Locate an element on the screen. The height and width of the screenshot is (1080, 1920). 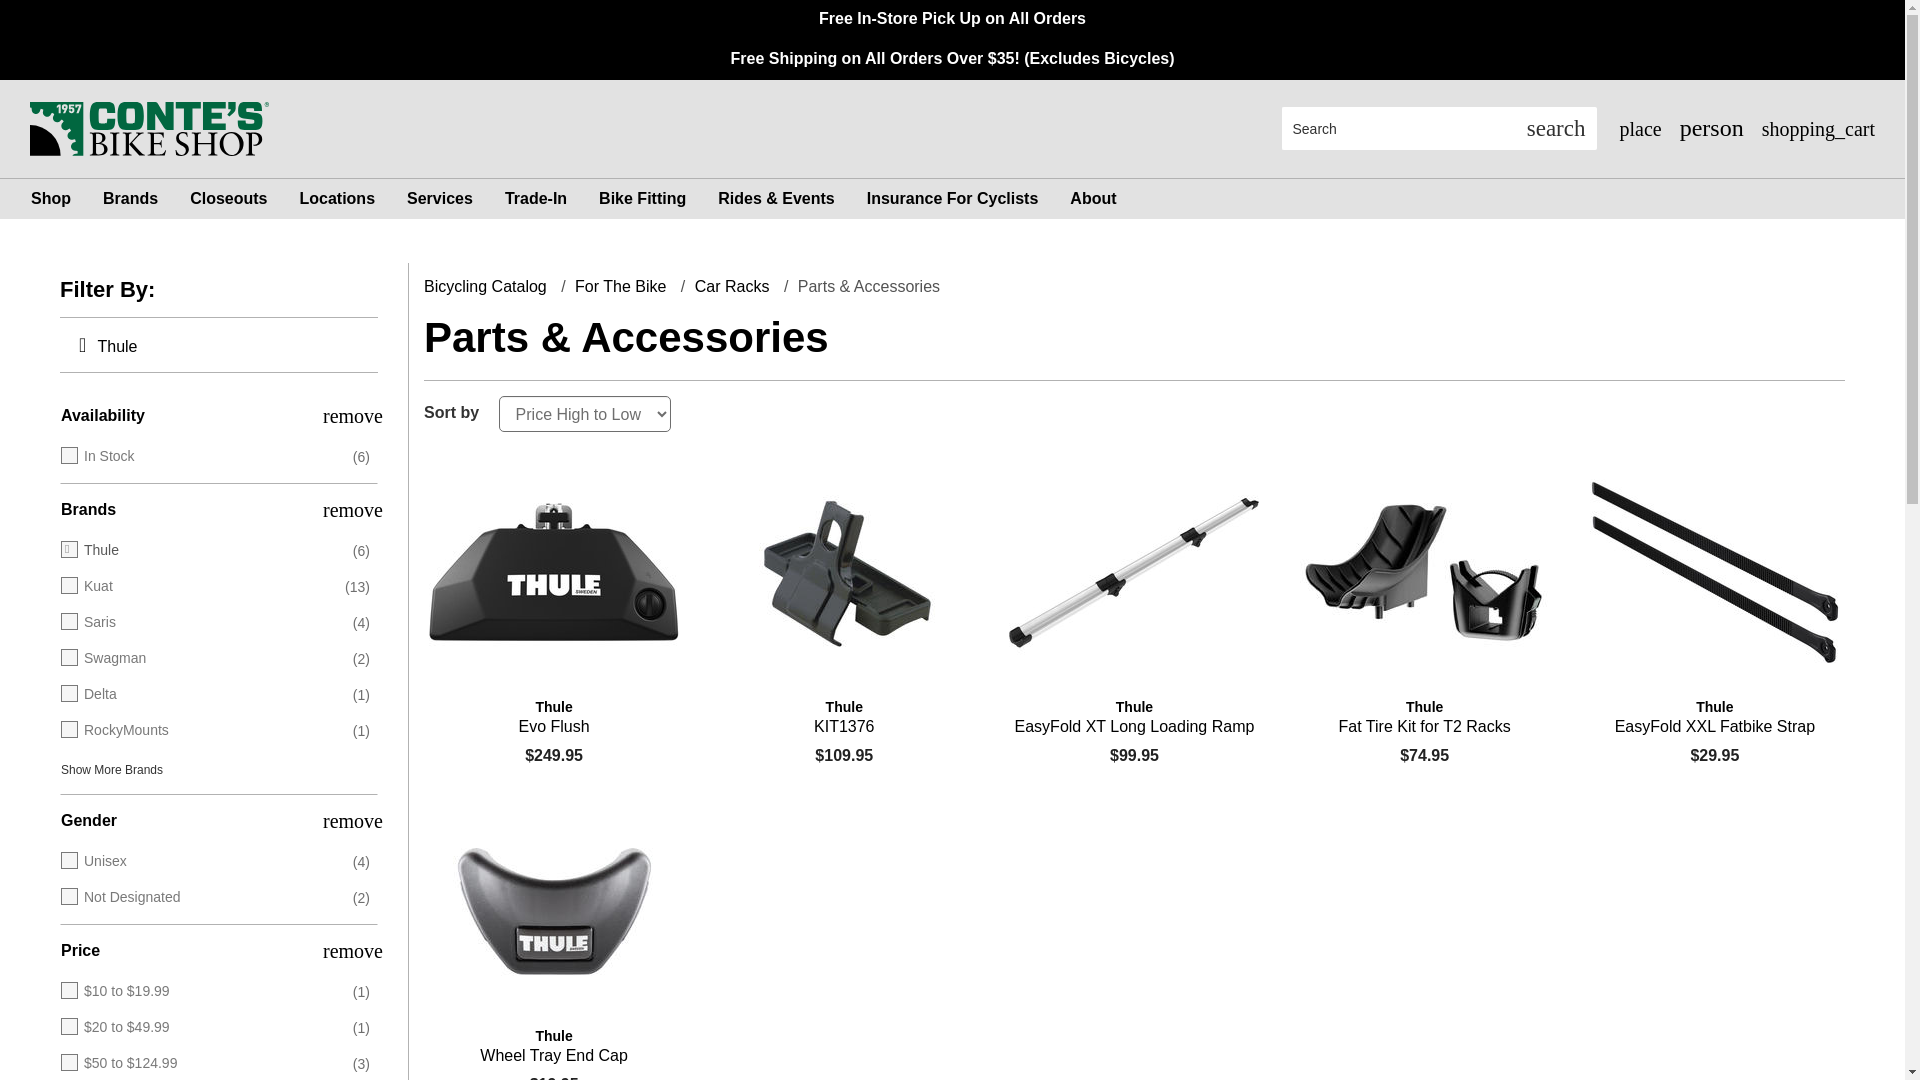
Account is located at coordinates (1710, 128).